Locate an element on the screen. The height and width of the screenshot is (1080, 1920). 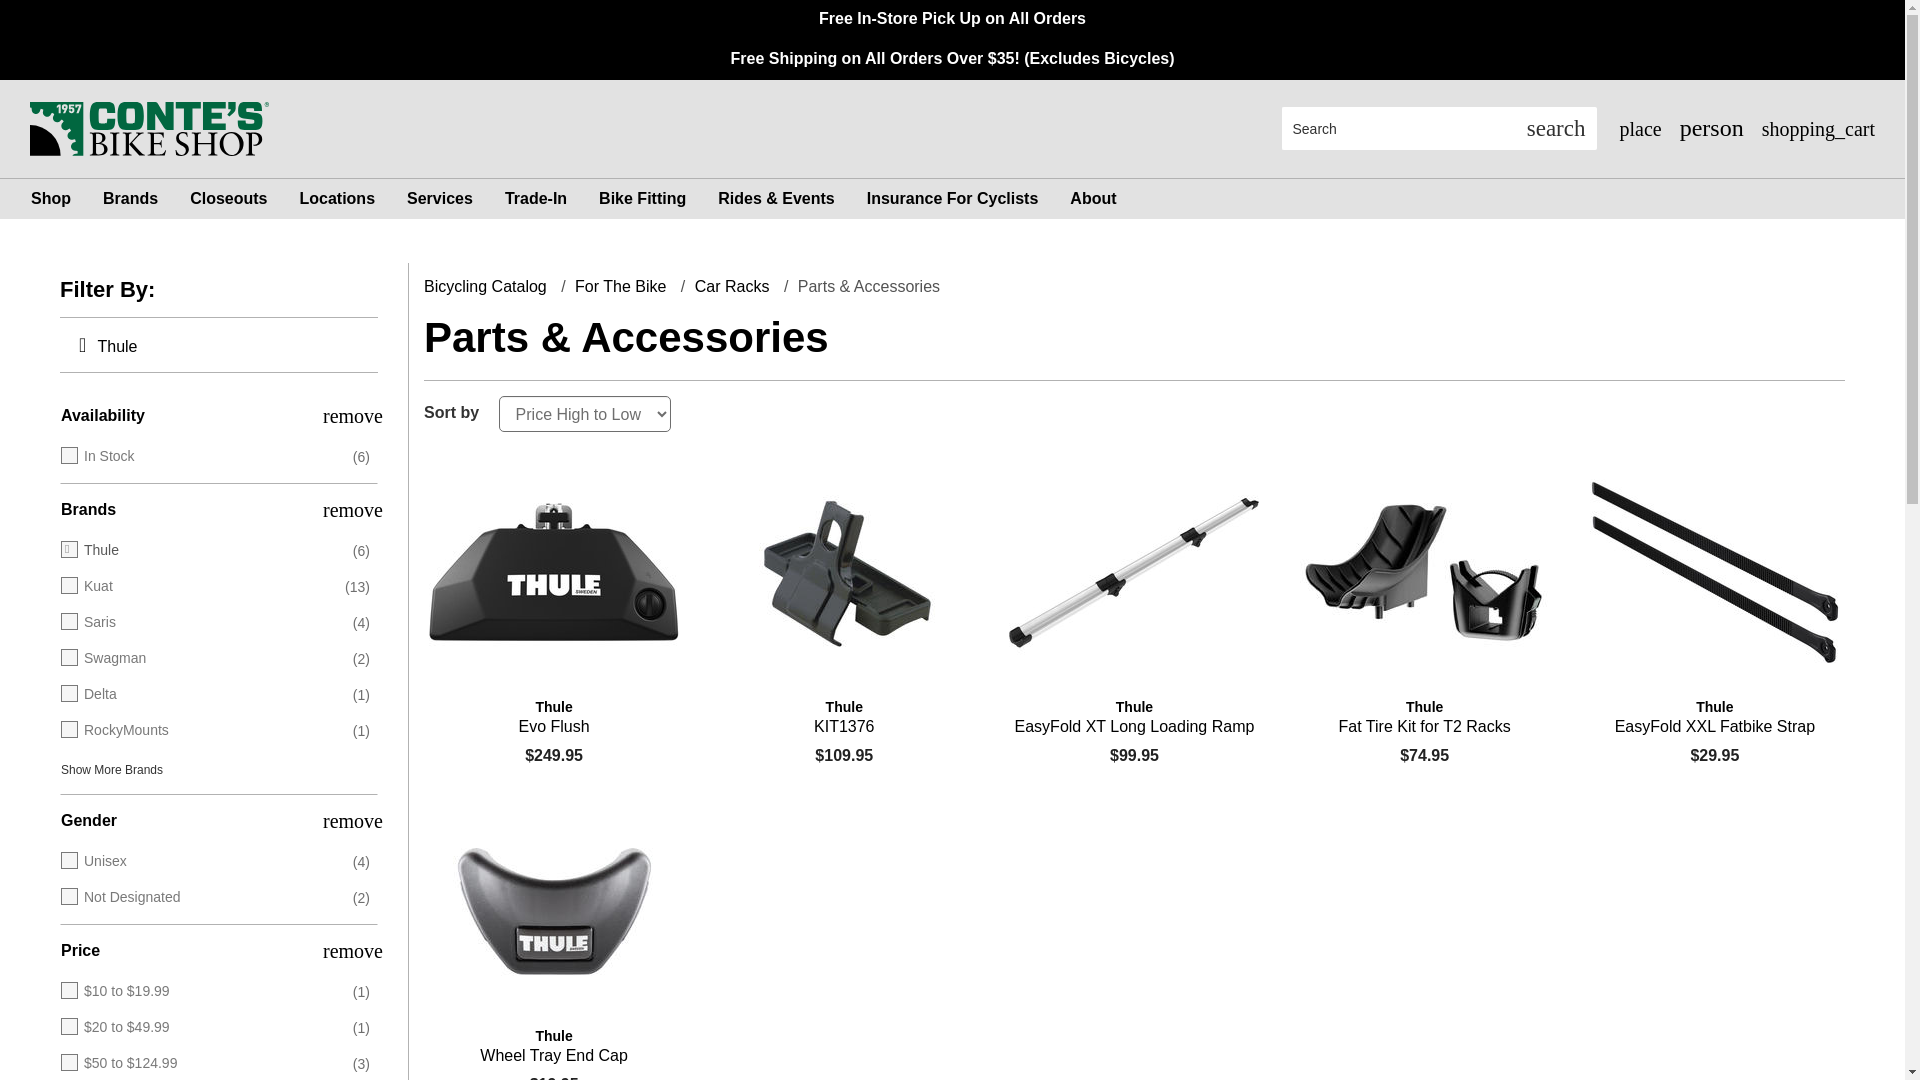
Account is located at coordinates (1710, 128).